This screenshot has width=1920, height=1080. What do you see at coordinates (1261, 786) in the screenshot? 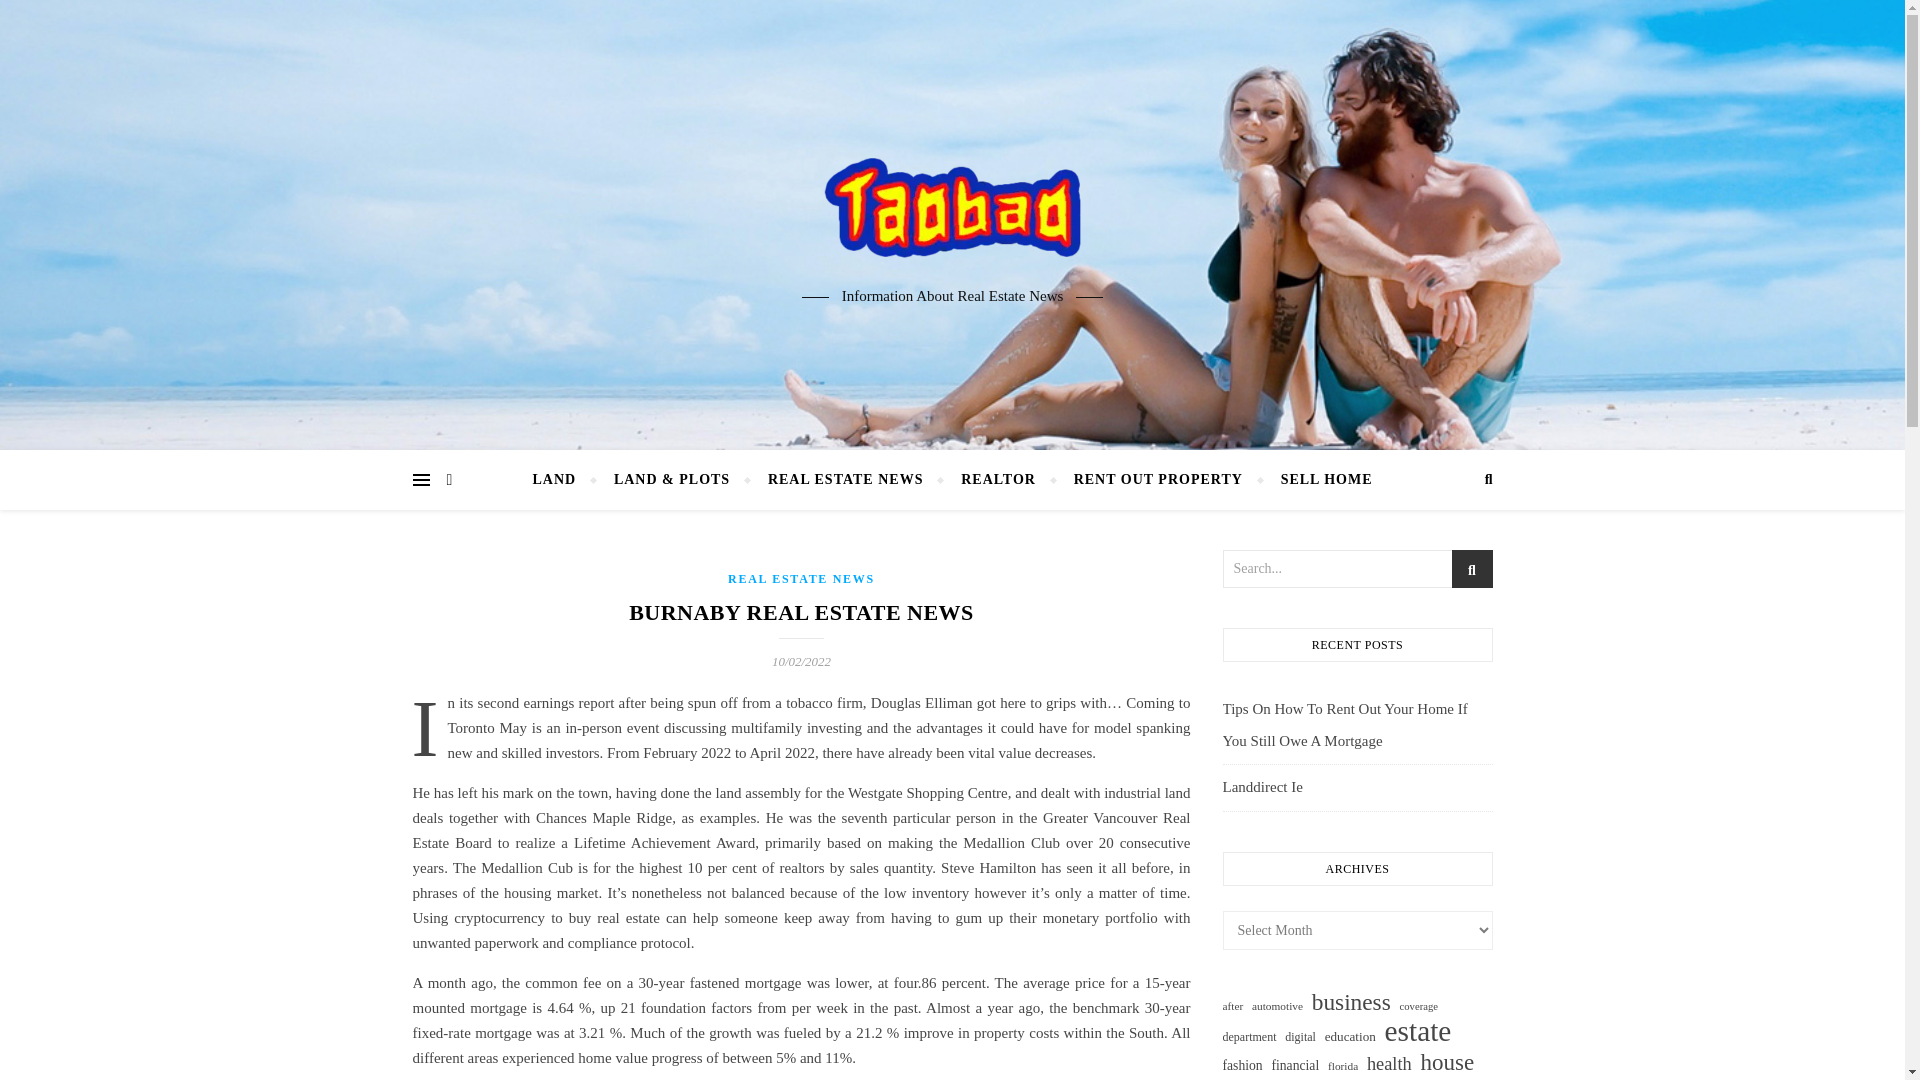
I see `Landdirect Ie` at bounding box center [1261, 786].